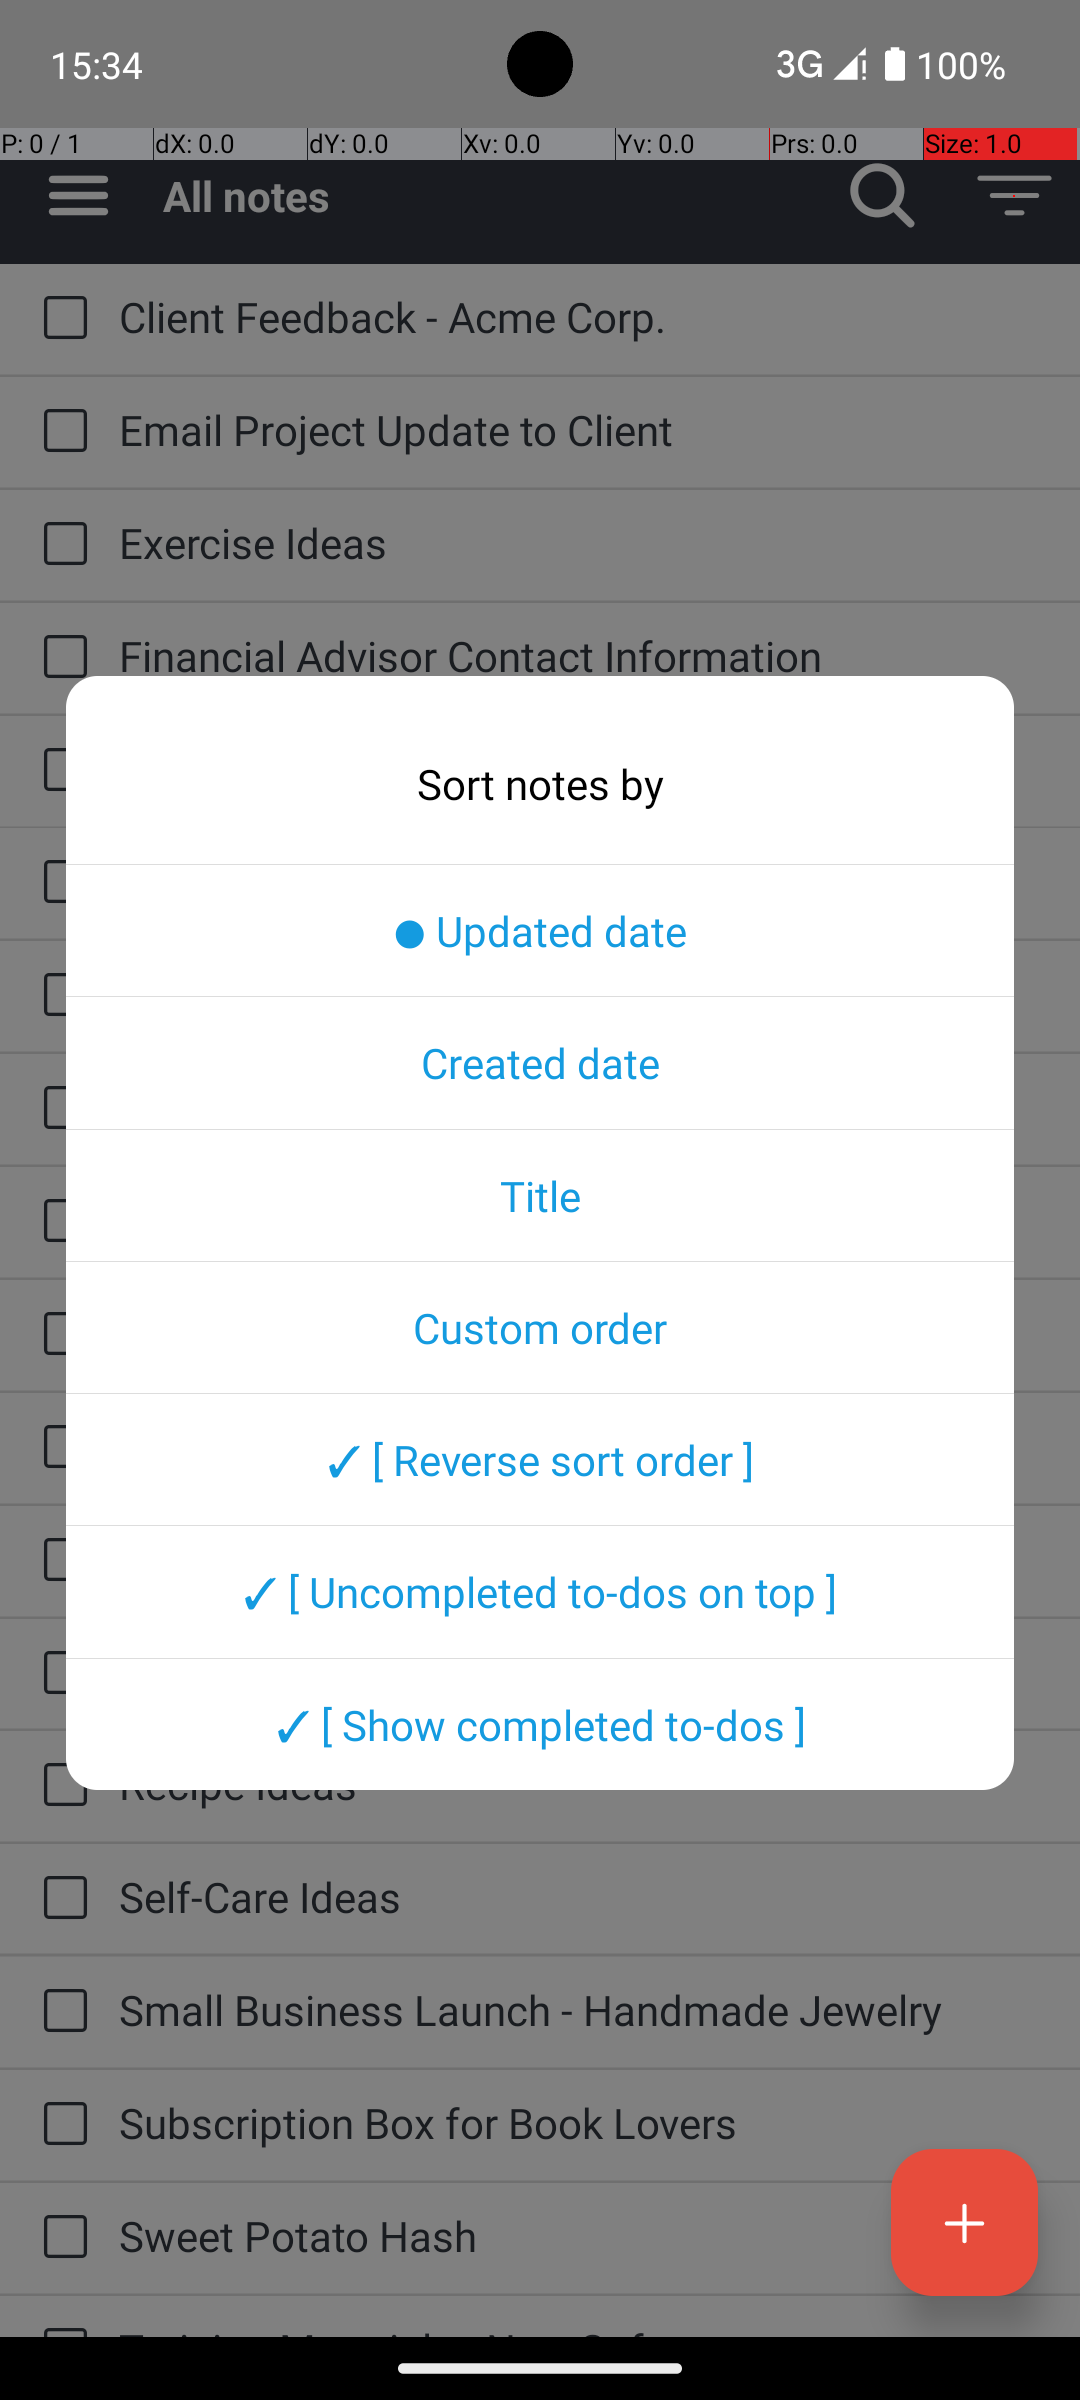 This screenshot has width=1080, height=2400. What do you see at coordinates (580, 880) in the screenshot?
I see `Grocery List` at bounding box center [580, 880].